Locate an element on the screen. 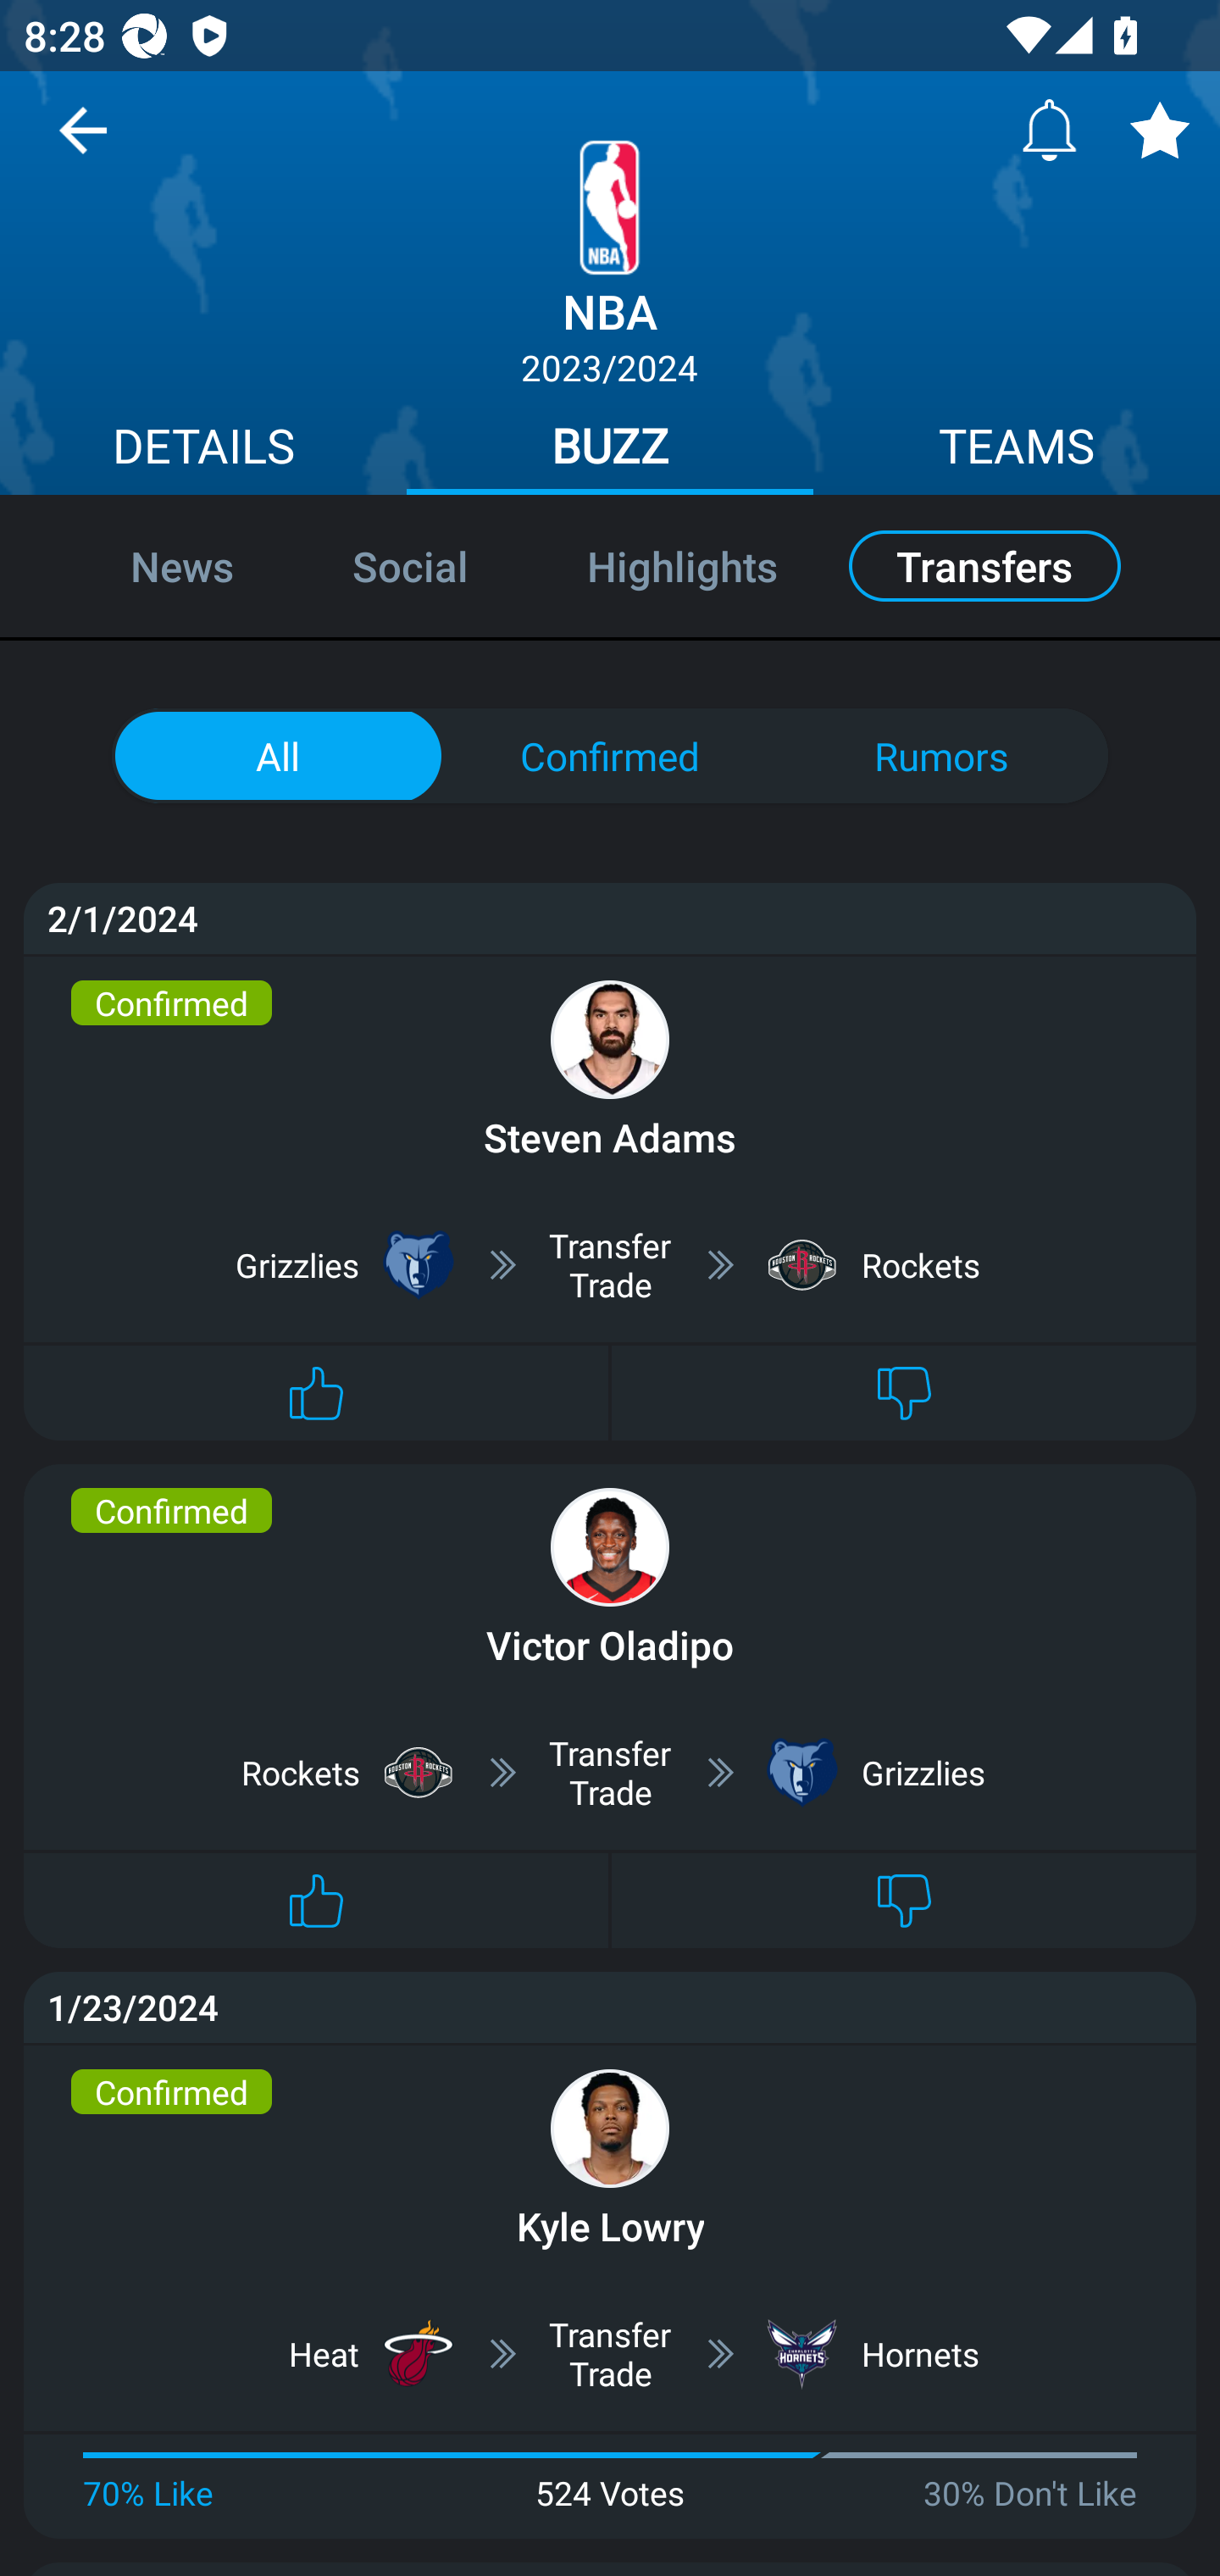  Highlights is located at coordinates (682, 564).